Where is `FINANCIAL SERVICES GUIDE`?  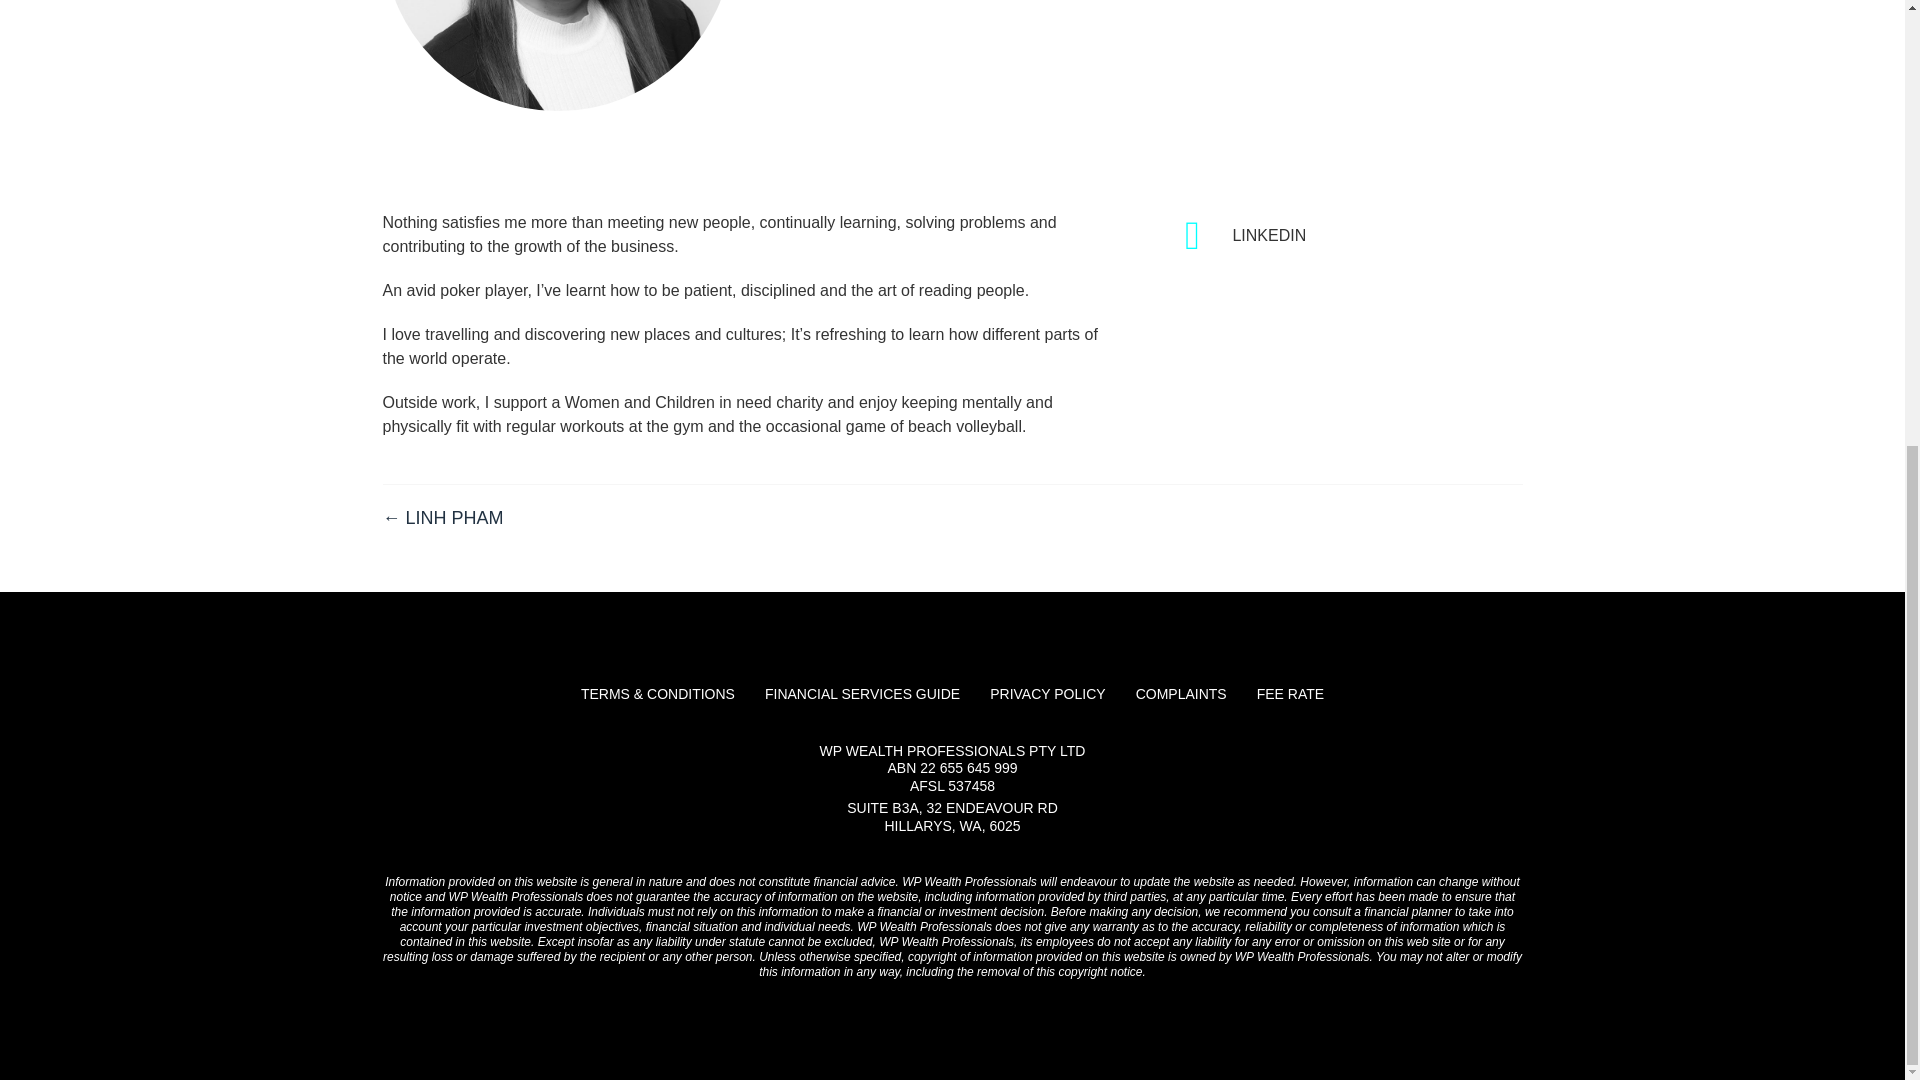
FINANCIAL SERVICES GUIDE is located at coordinates (862, 693).